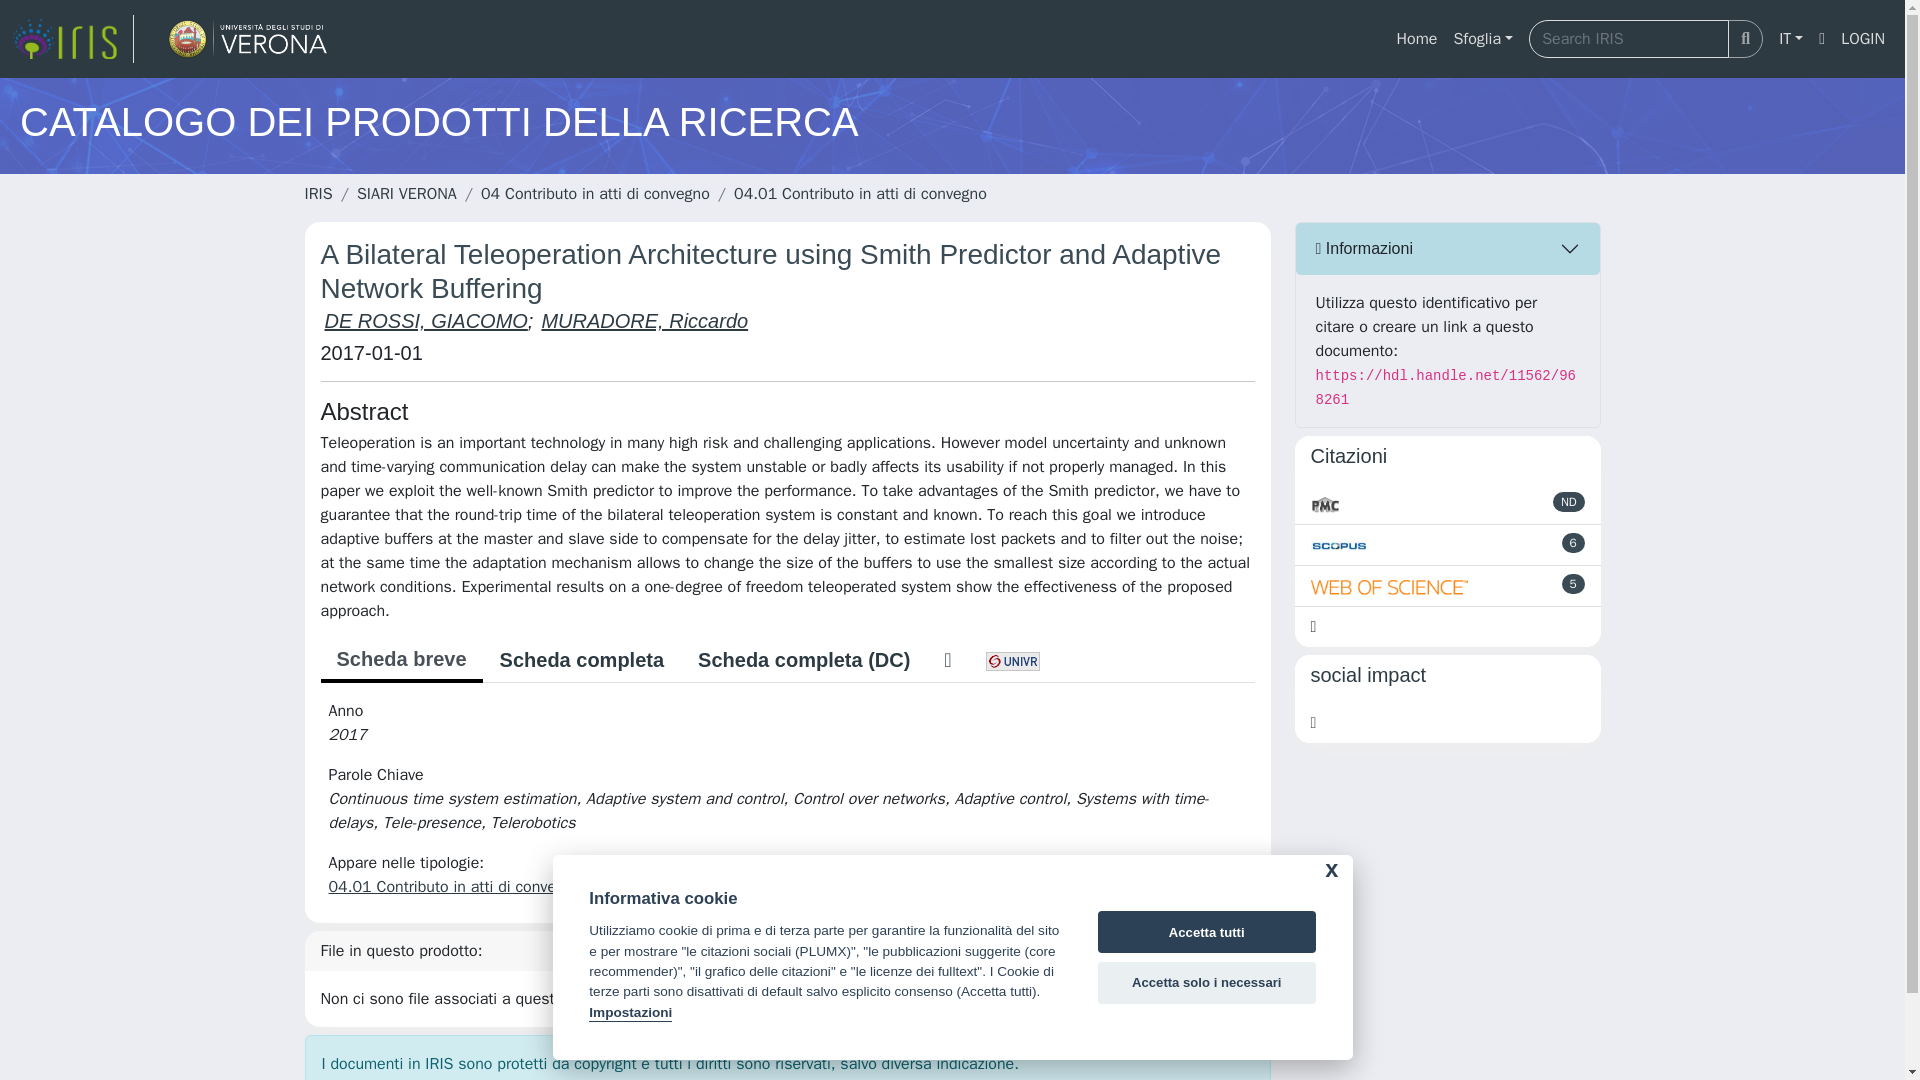  I want to click on SIARI VERONA, so click(406, 194).